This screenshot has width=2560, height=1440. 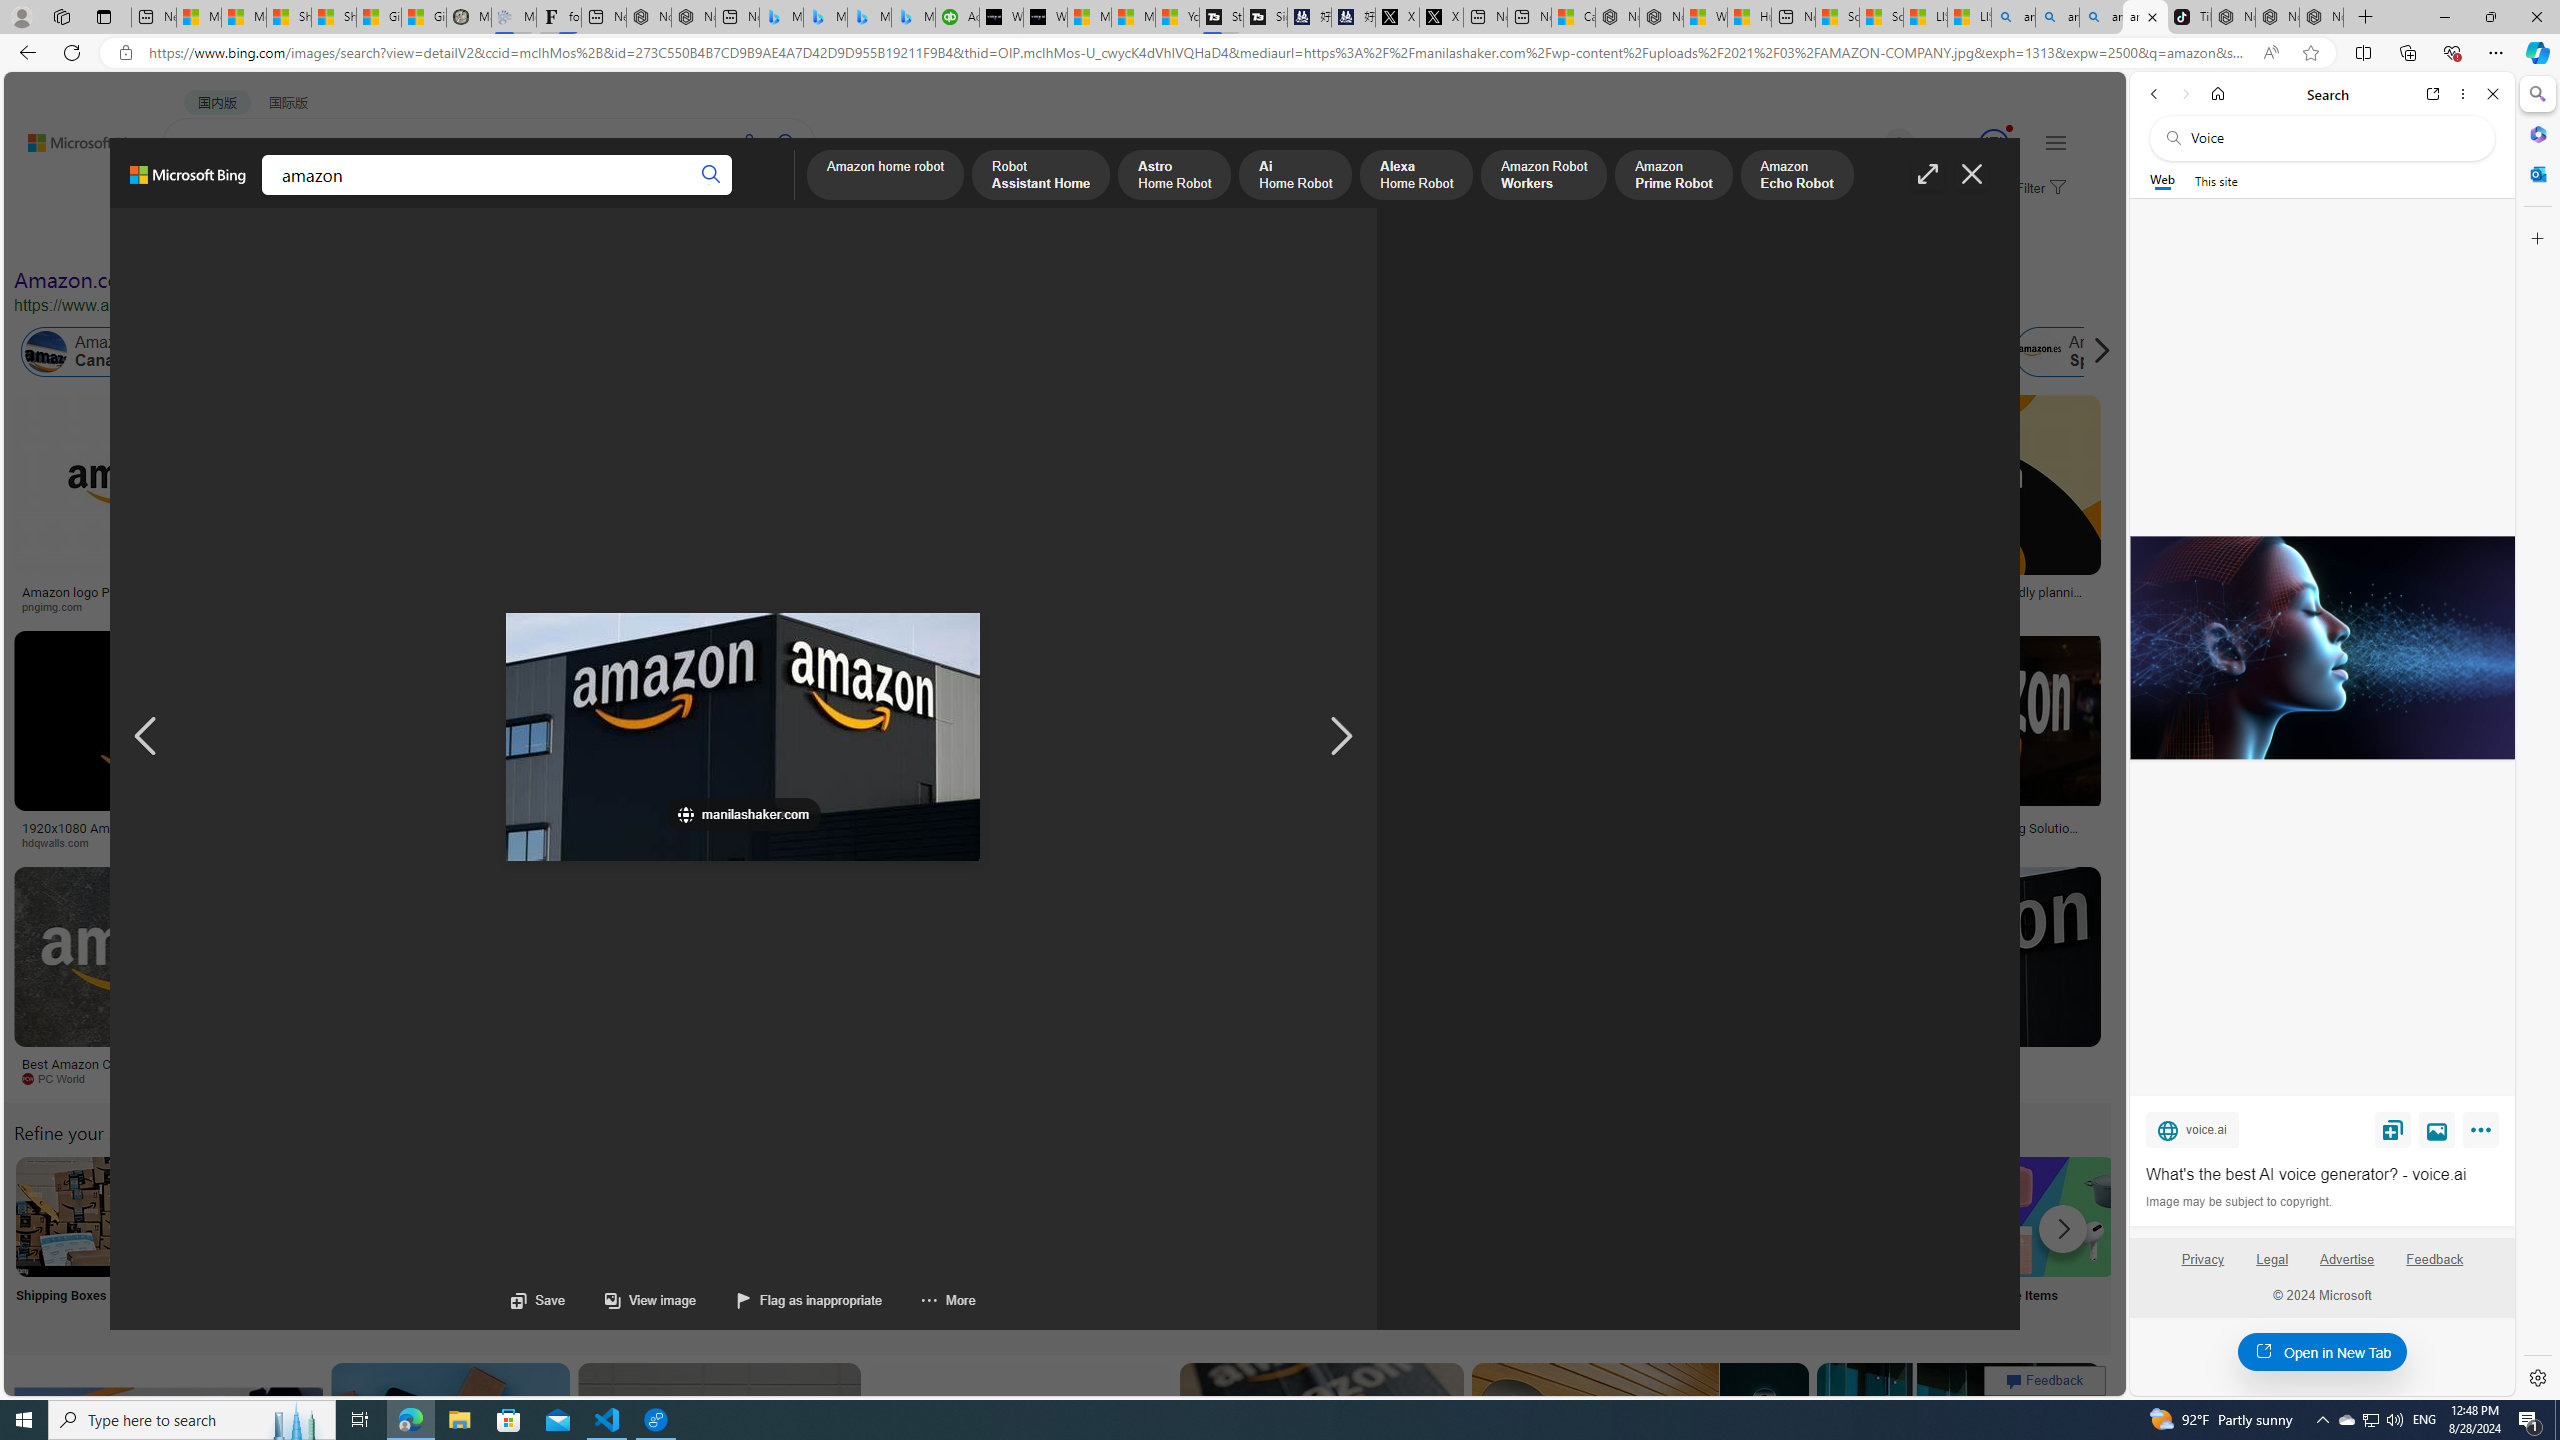 What do you see at coordinates (339, 1216) in the screenshot?
I see `Amazon Clip Art` at bounding box center [339, 1216].